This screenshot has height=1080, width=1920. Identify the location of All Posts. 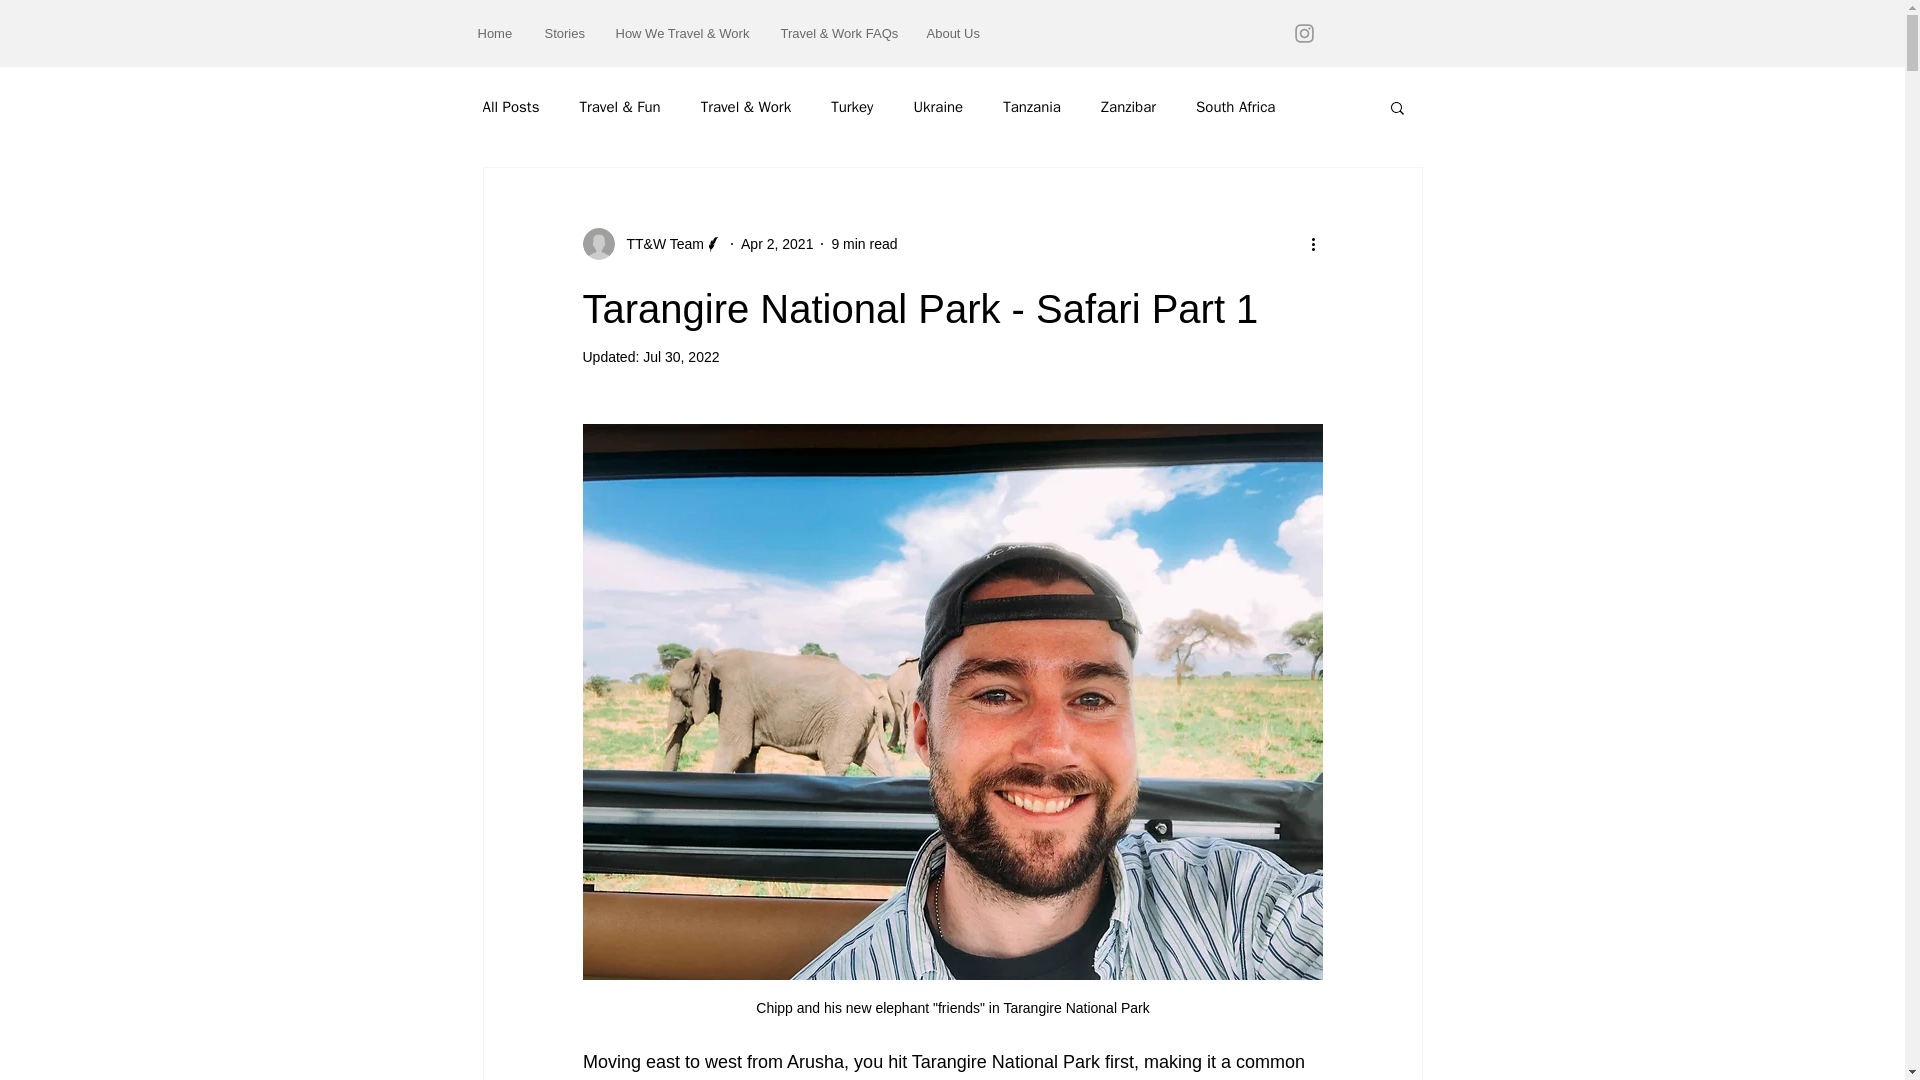
(510, 107).